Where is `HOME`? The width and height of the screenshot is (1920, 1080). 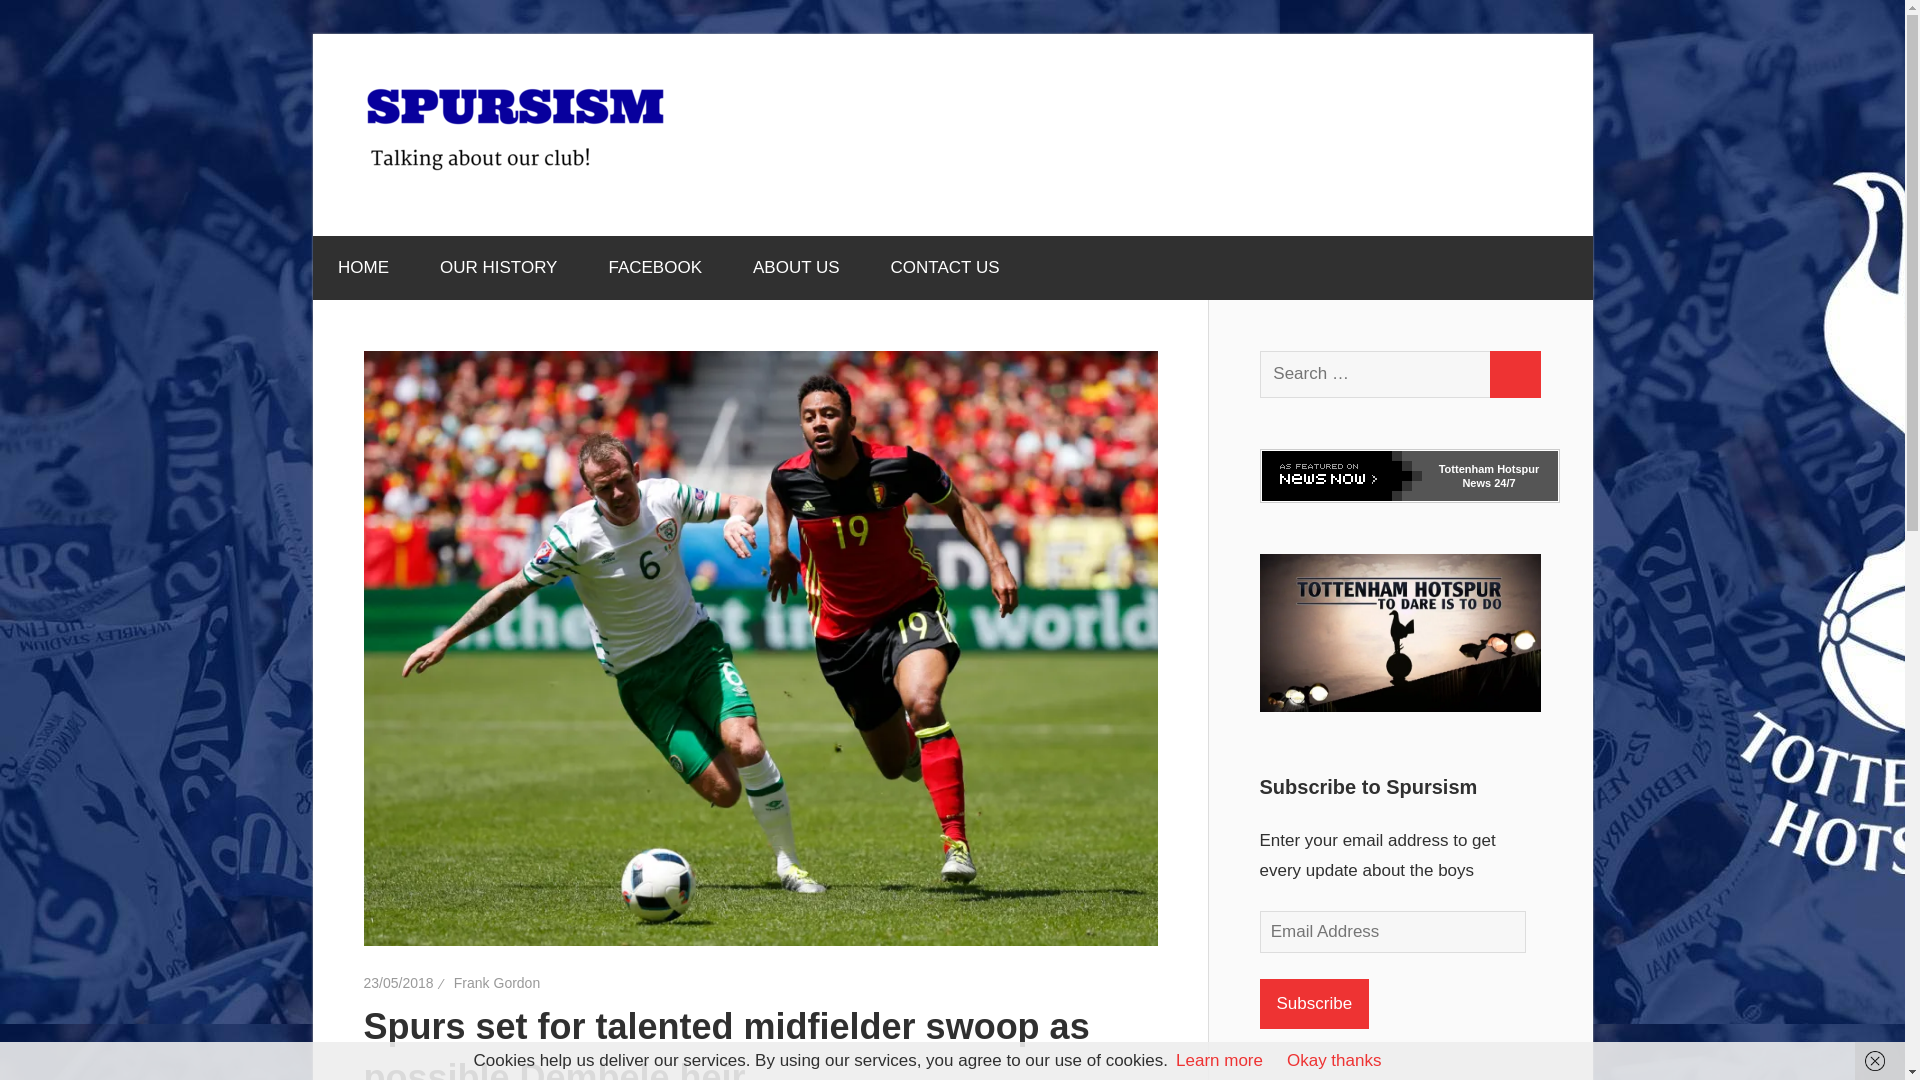 HOME is located at coordinates (362, 268).